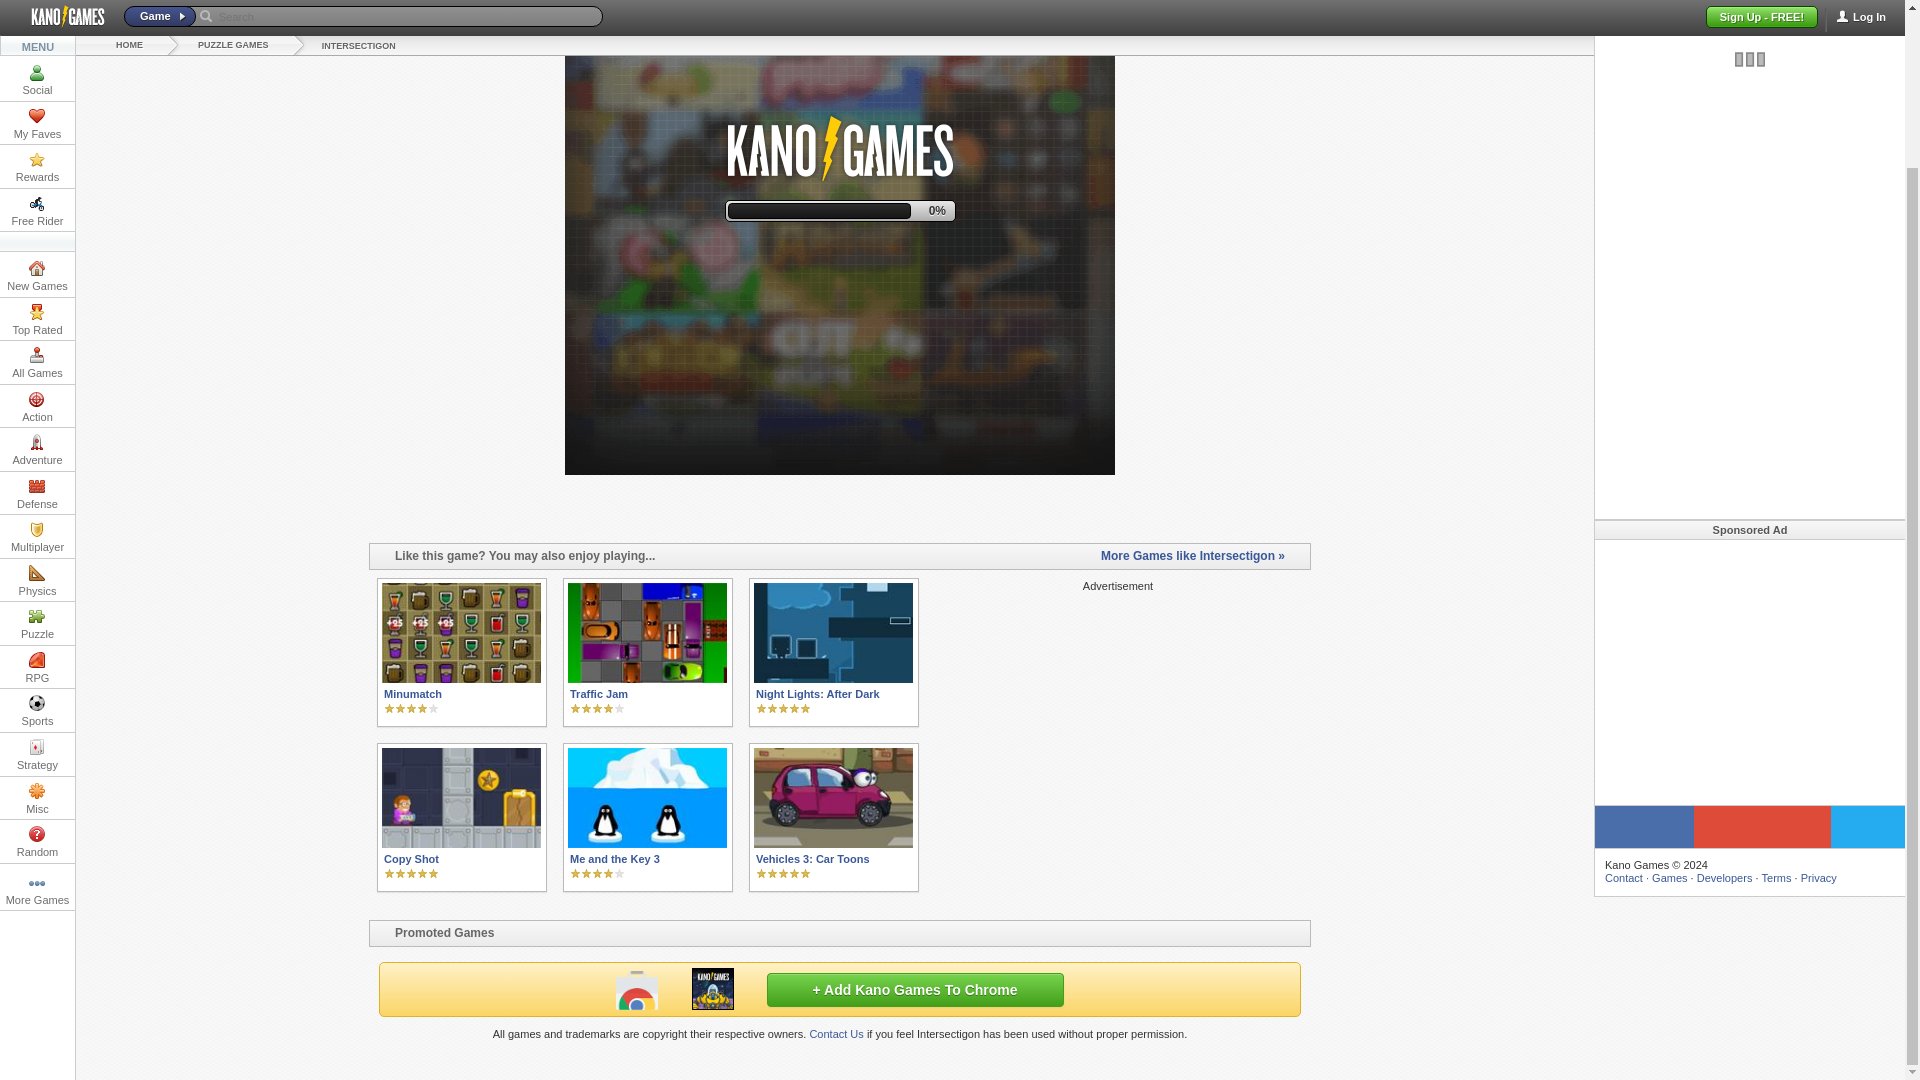 Image resolution: width=1920 pixels, height=1080 pixels. I want to click on All Games, so click(37, 178).